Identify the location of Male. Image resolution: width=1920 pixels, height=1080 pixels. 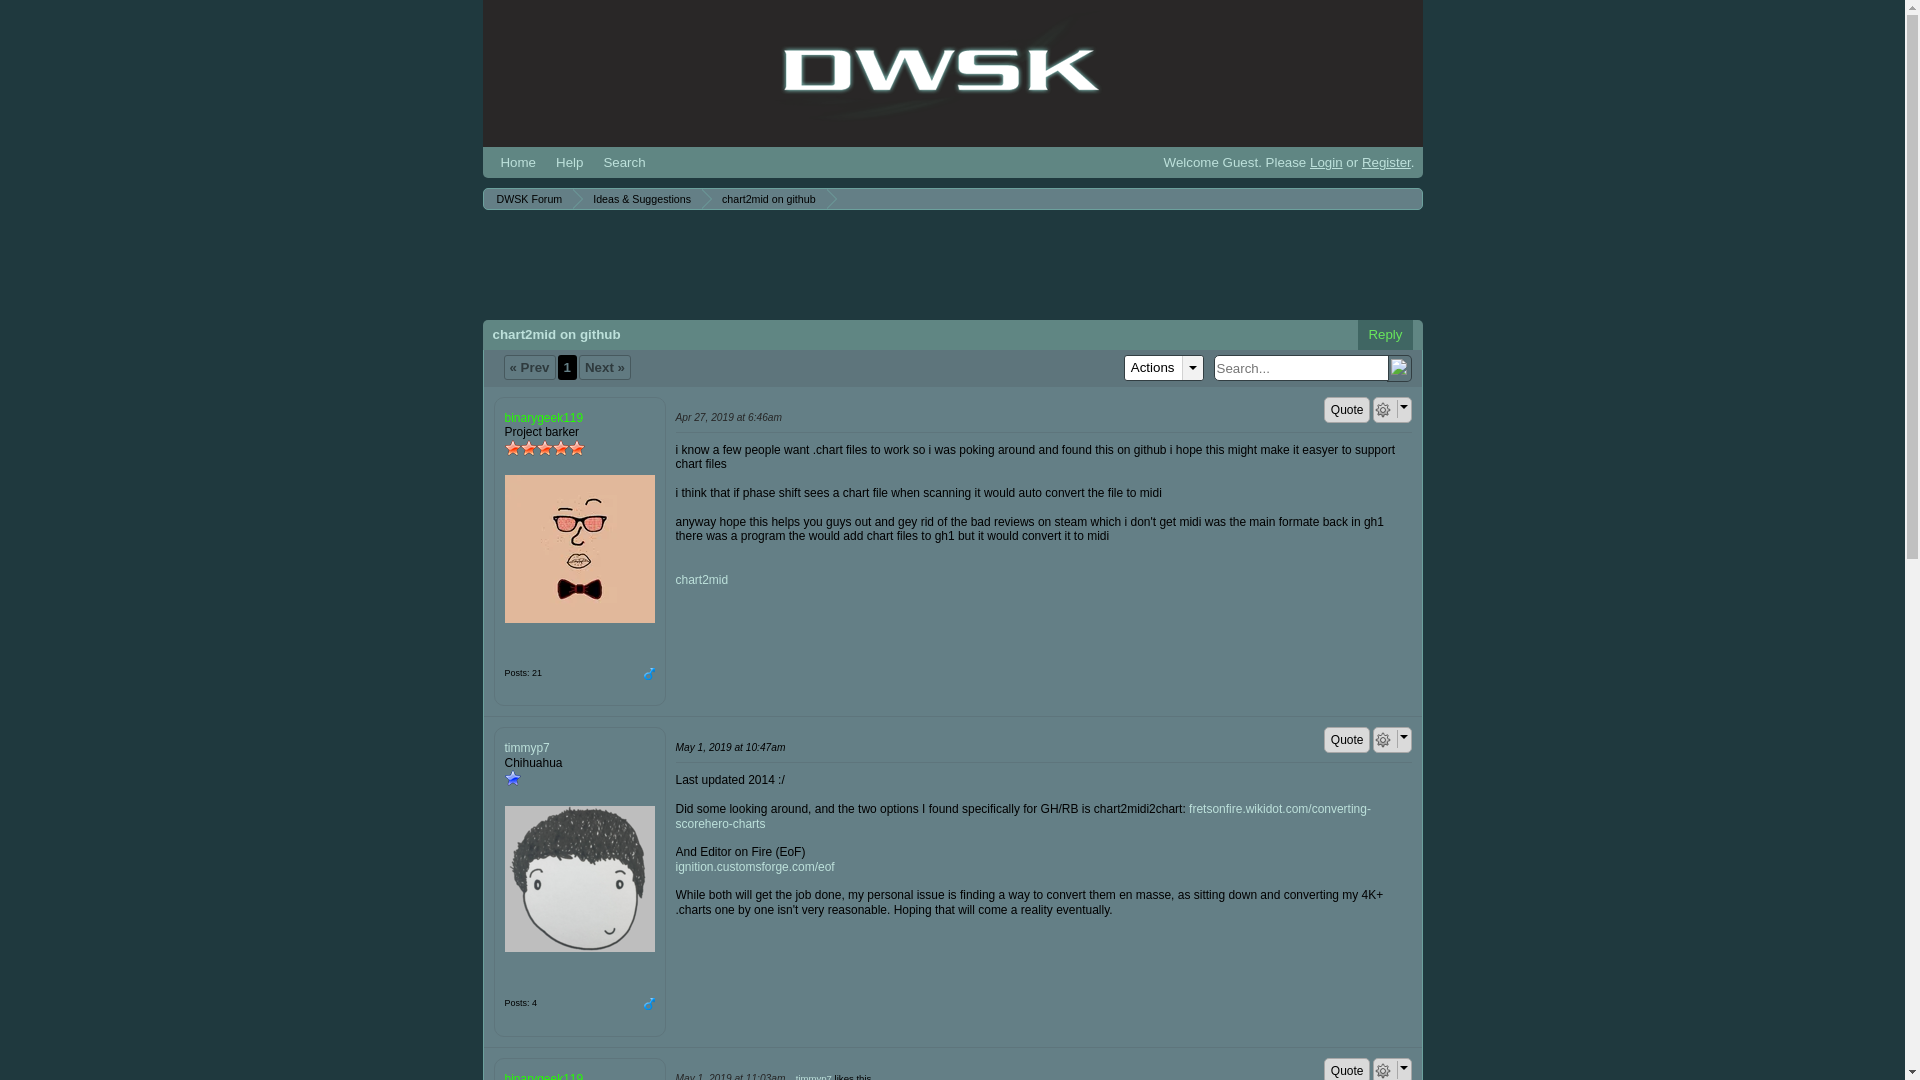
(648, 674).